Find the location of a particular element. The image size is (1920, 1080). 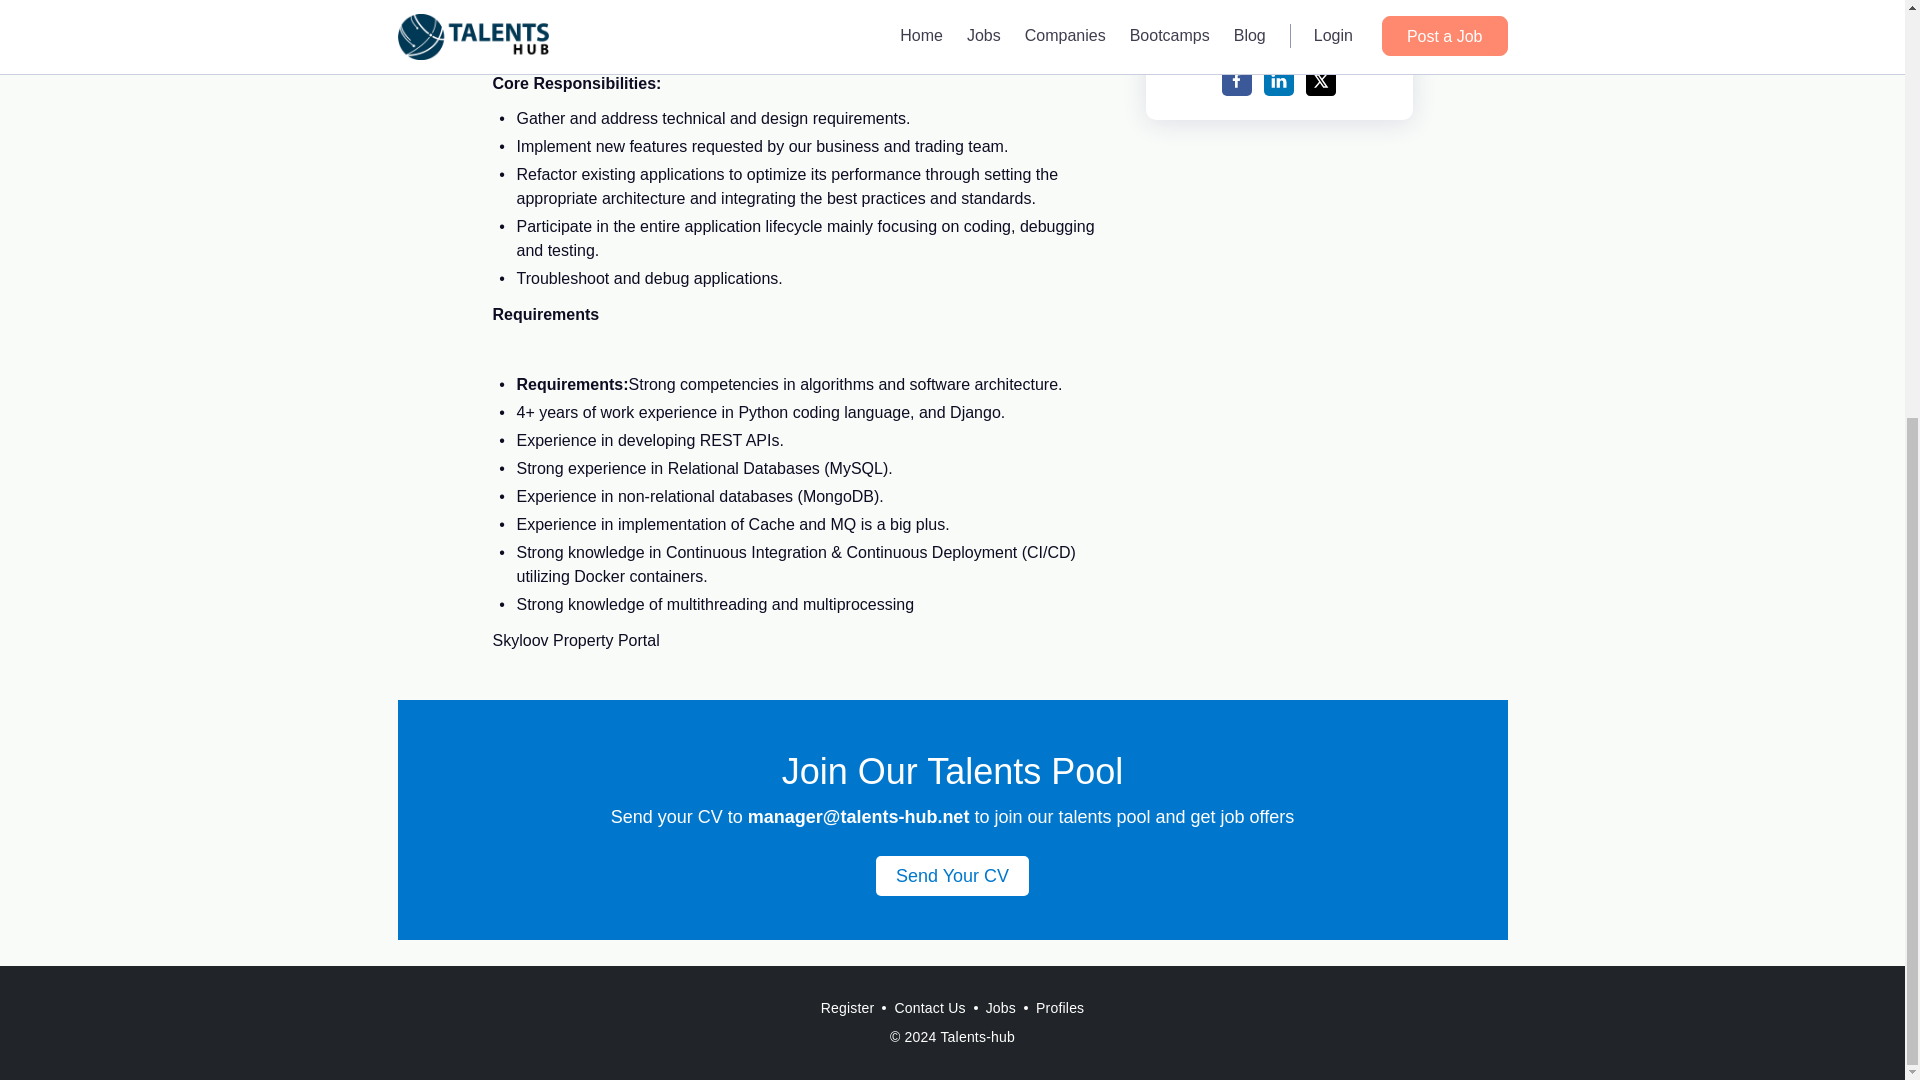

Profiles is located at coordinates (1060, 1008).